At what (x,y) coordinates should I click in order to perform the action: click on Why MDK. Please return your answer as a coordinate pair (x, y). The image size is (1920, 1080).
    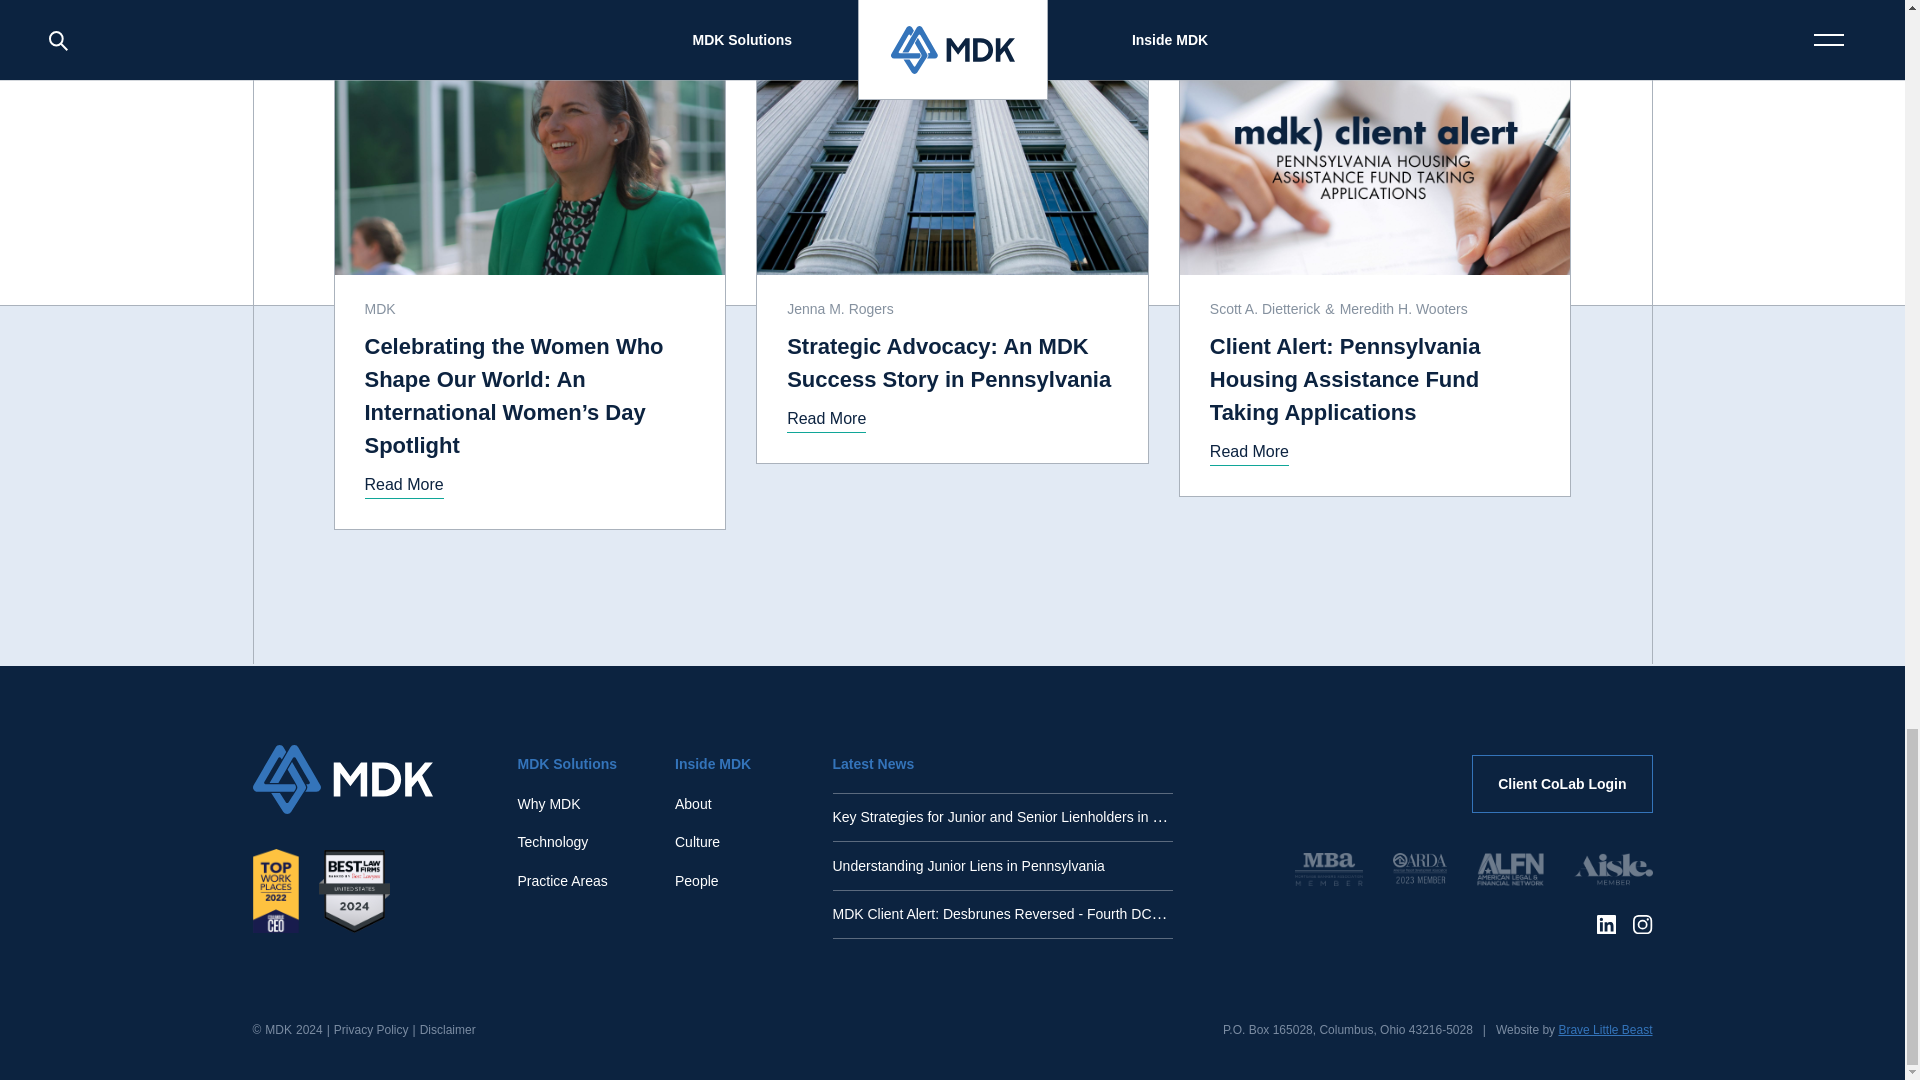
    Looking at the image, I should click on (550, 804).